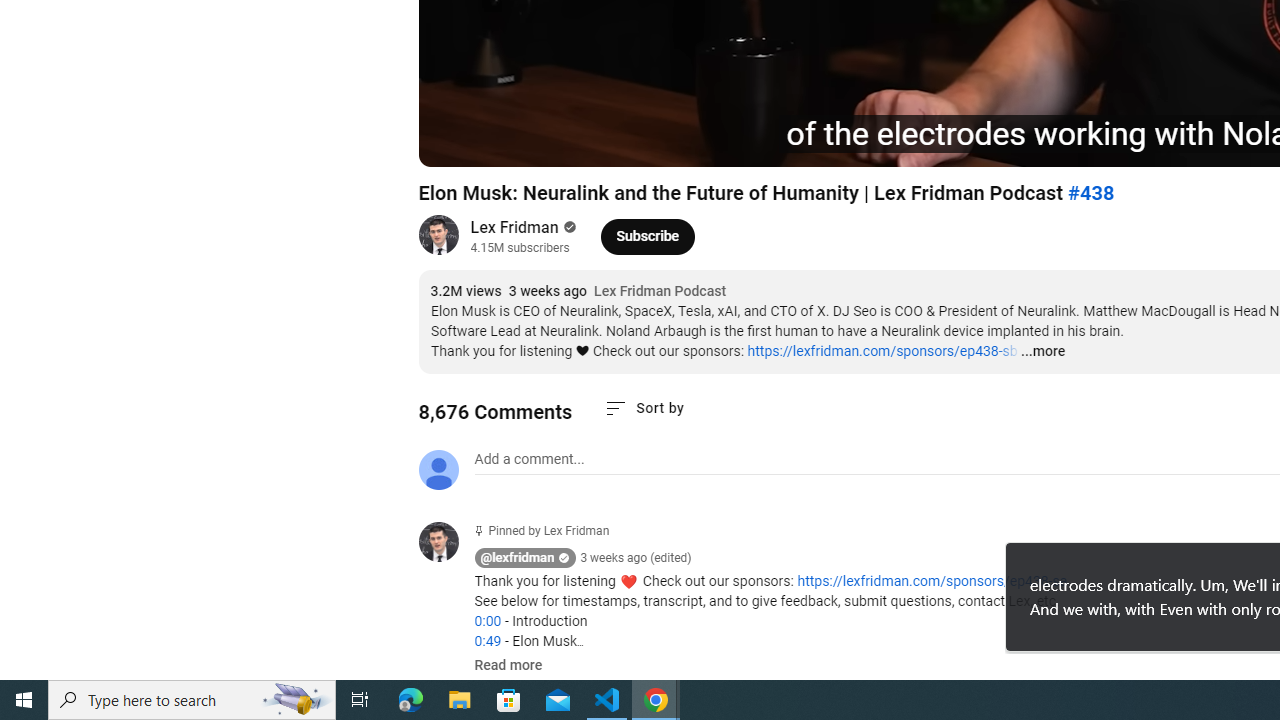 The height and width of the screenshot is (720, 1280). I want to click on https://lexfridman.com/sponsors/ep438-sa, so click(932, 581).